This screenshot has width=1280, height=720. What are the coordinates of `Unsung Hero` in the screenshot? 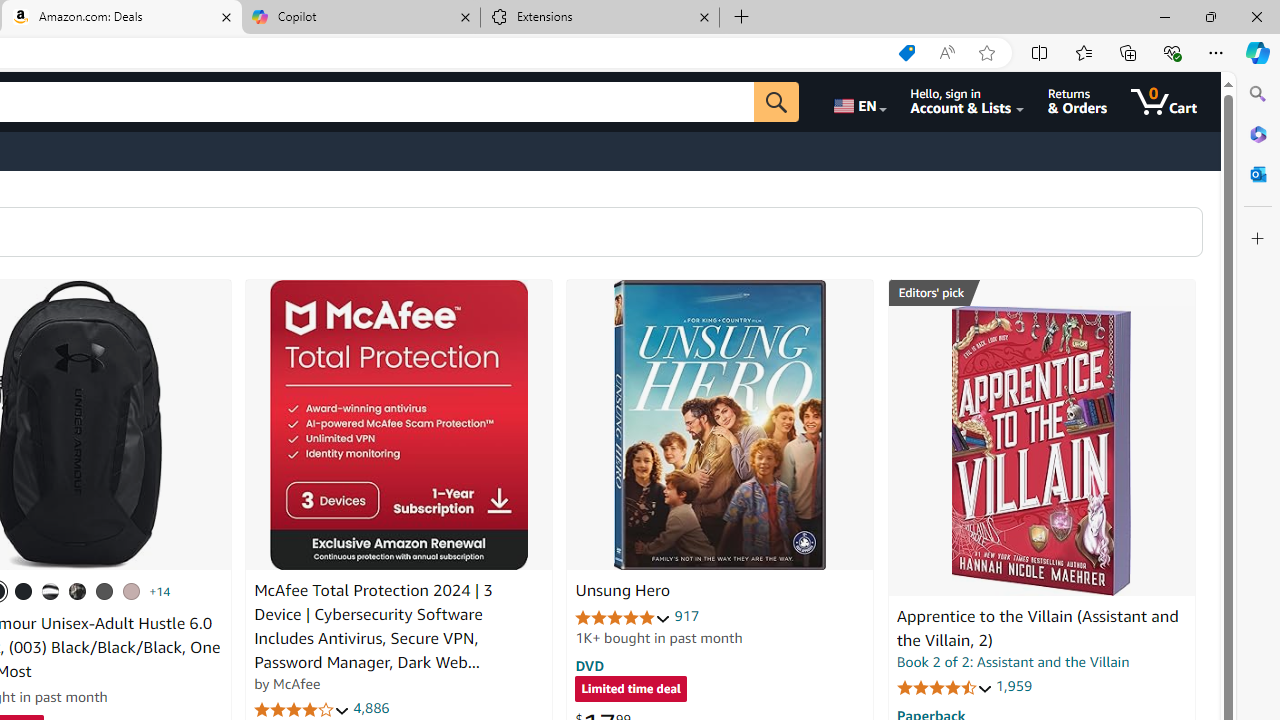 It's located at (720, 425).